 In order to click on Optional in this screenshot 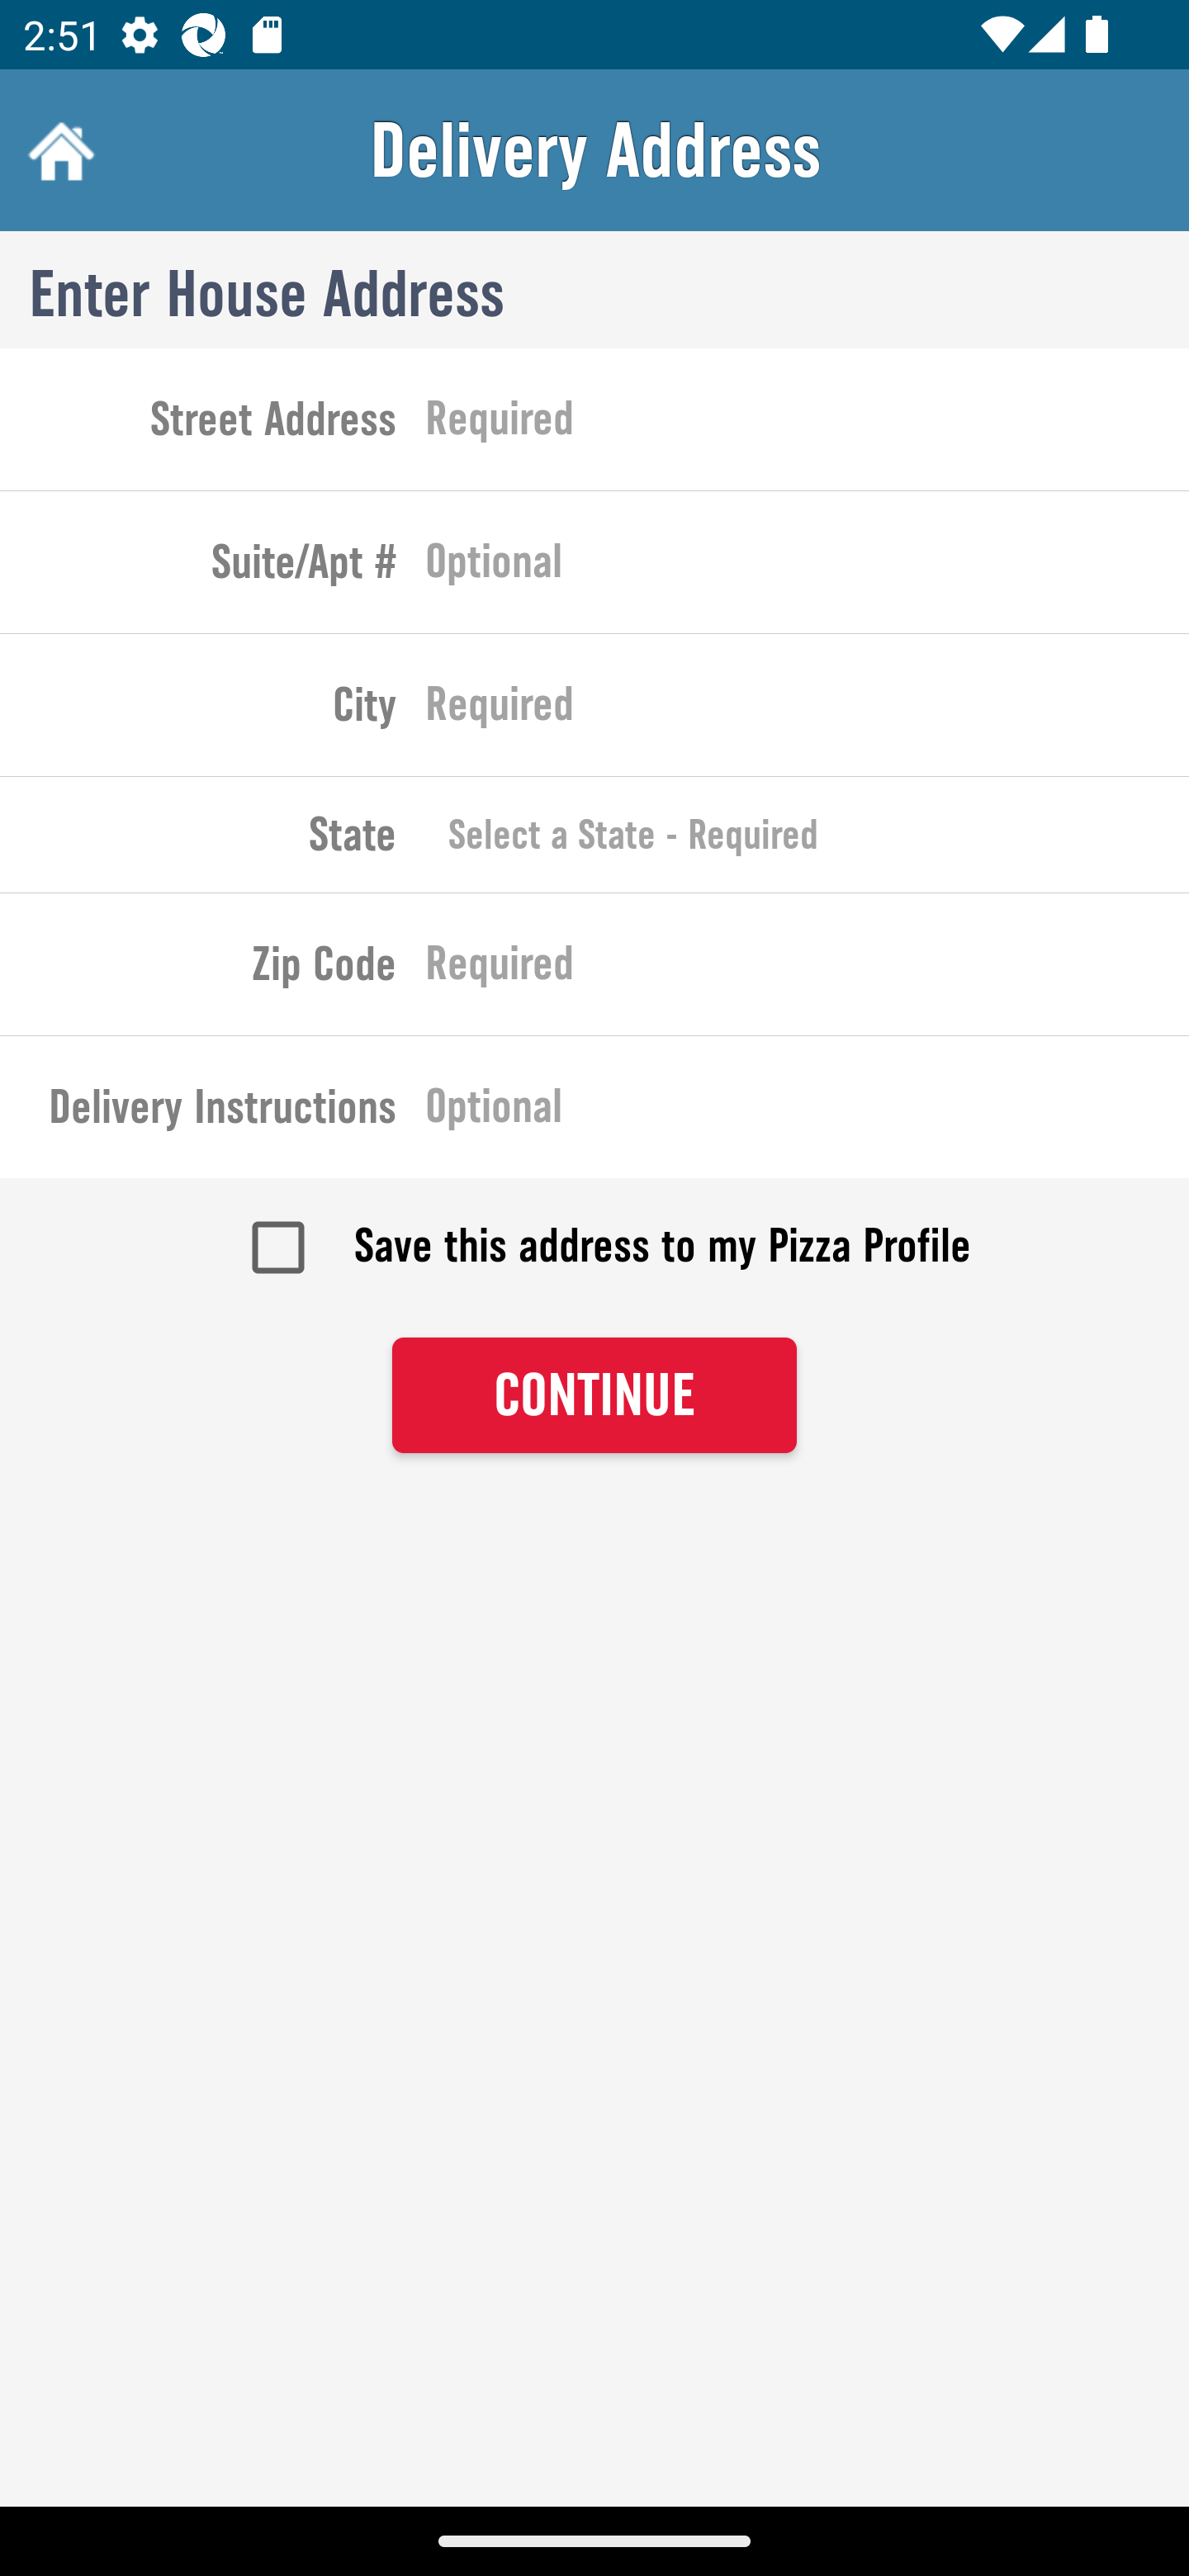, I will do `click(808, 568)`.